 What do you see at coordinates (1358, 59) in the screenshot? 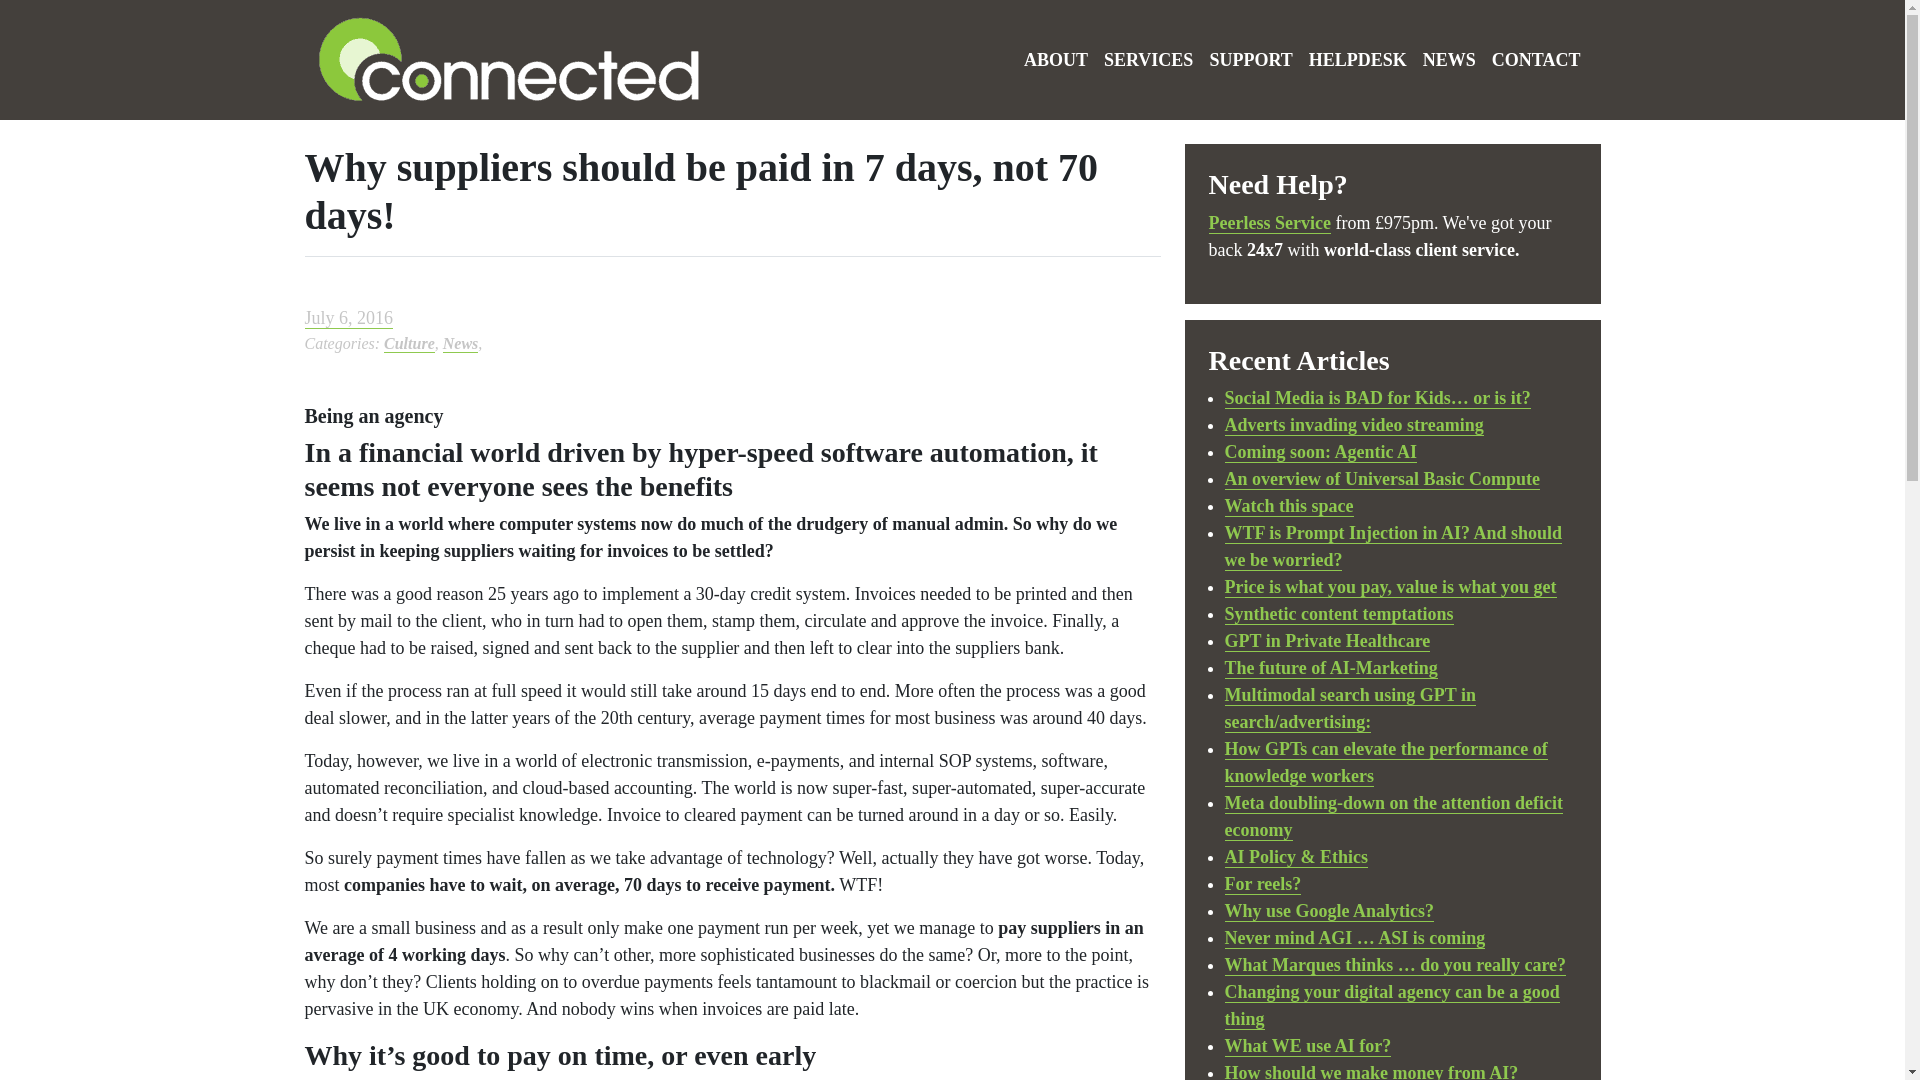
I see `HELPDESK` at bounding box center [1358, 59].